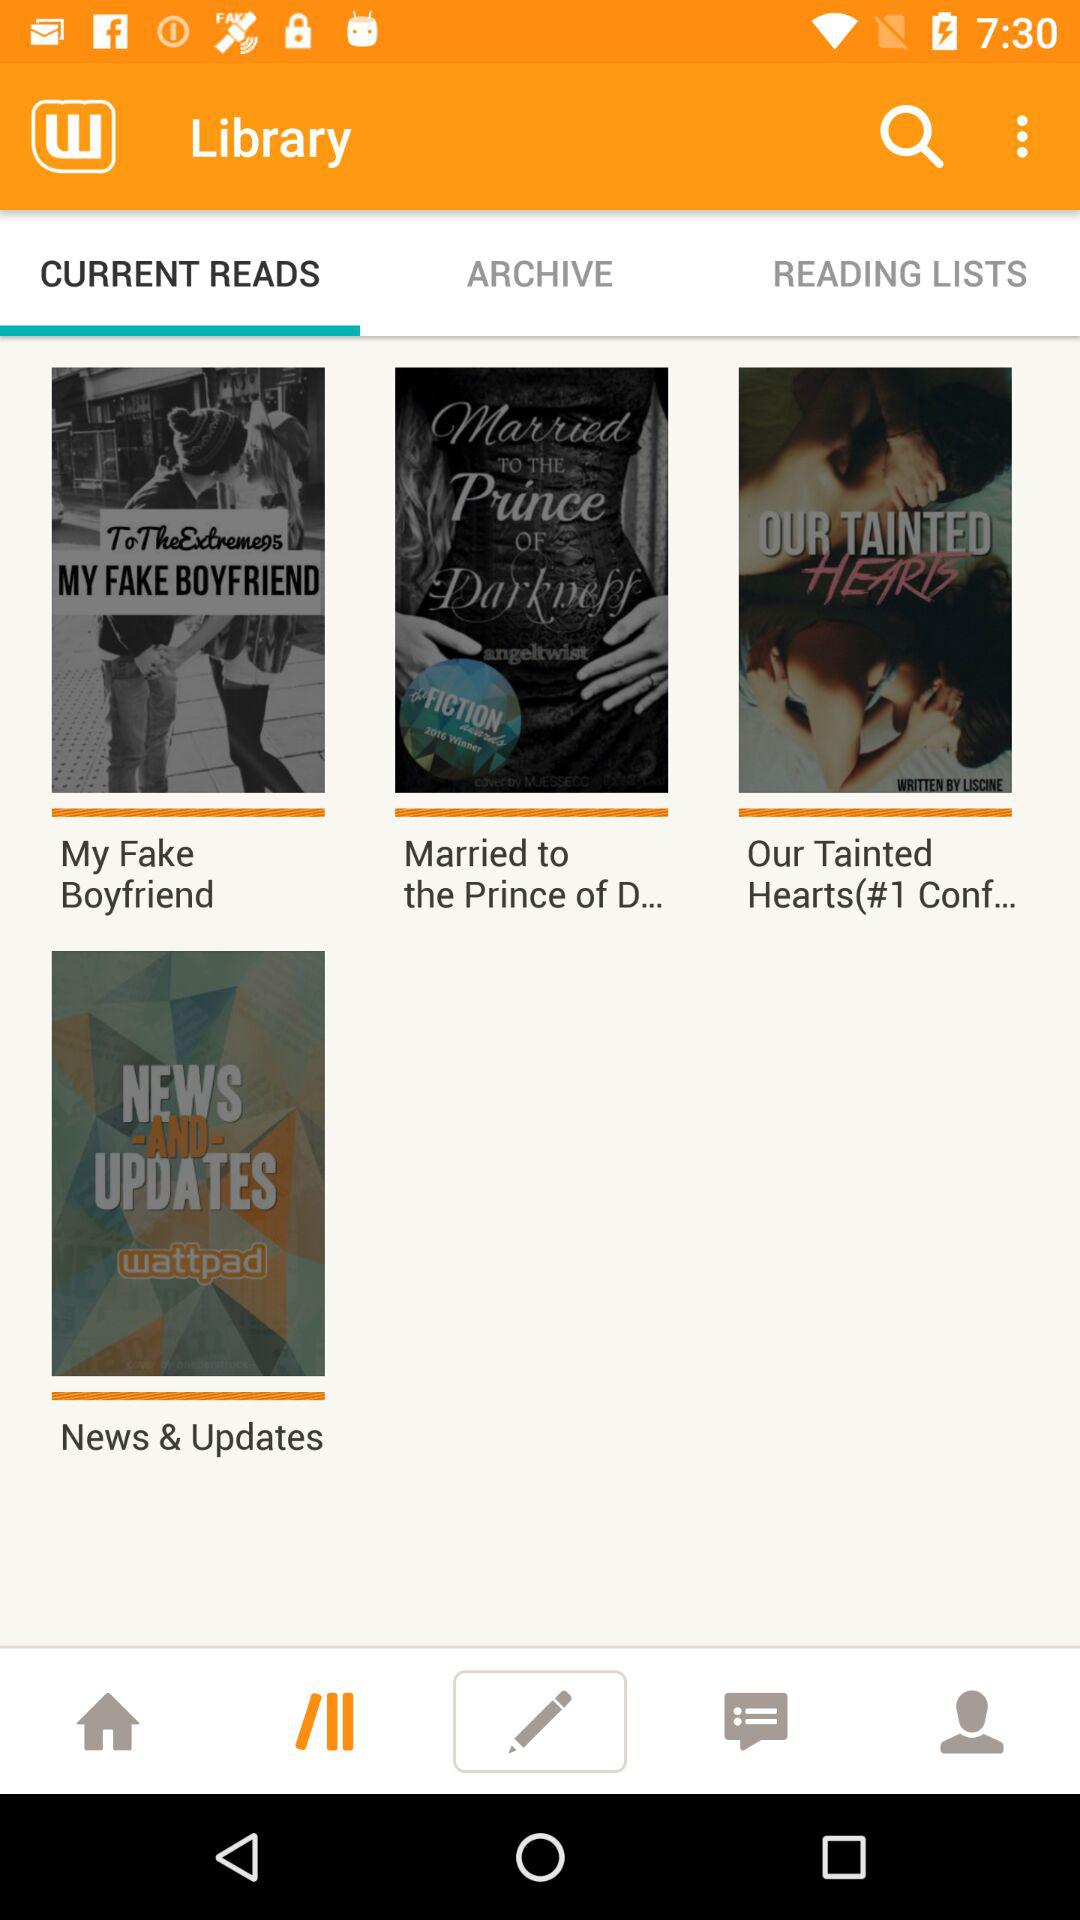 The image size is (1080, 1920). I want to click on press item to the right of the archive icon, so click(900, 272).